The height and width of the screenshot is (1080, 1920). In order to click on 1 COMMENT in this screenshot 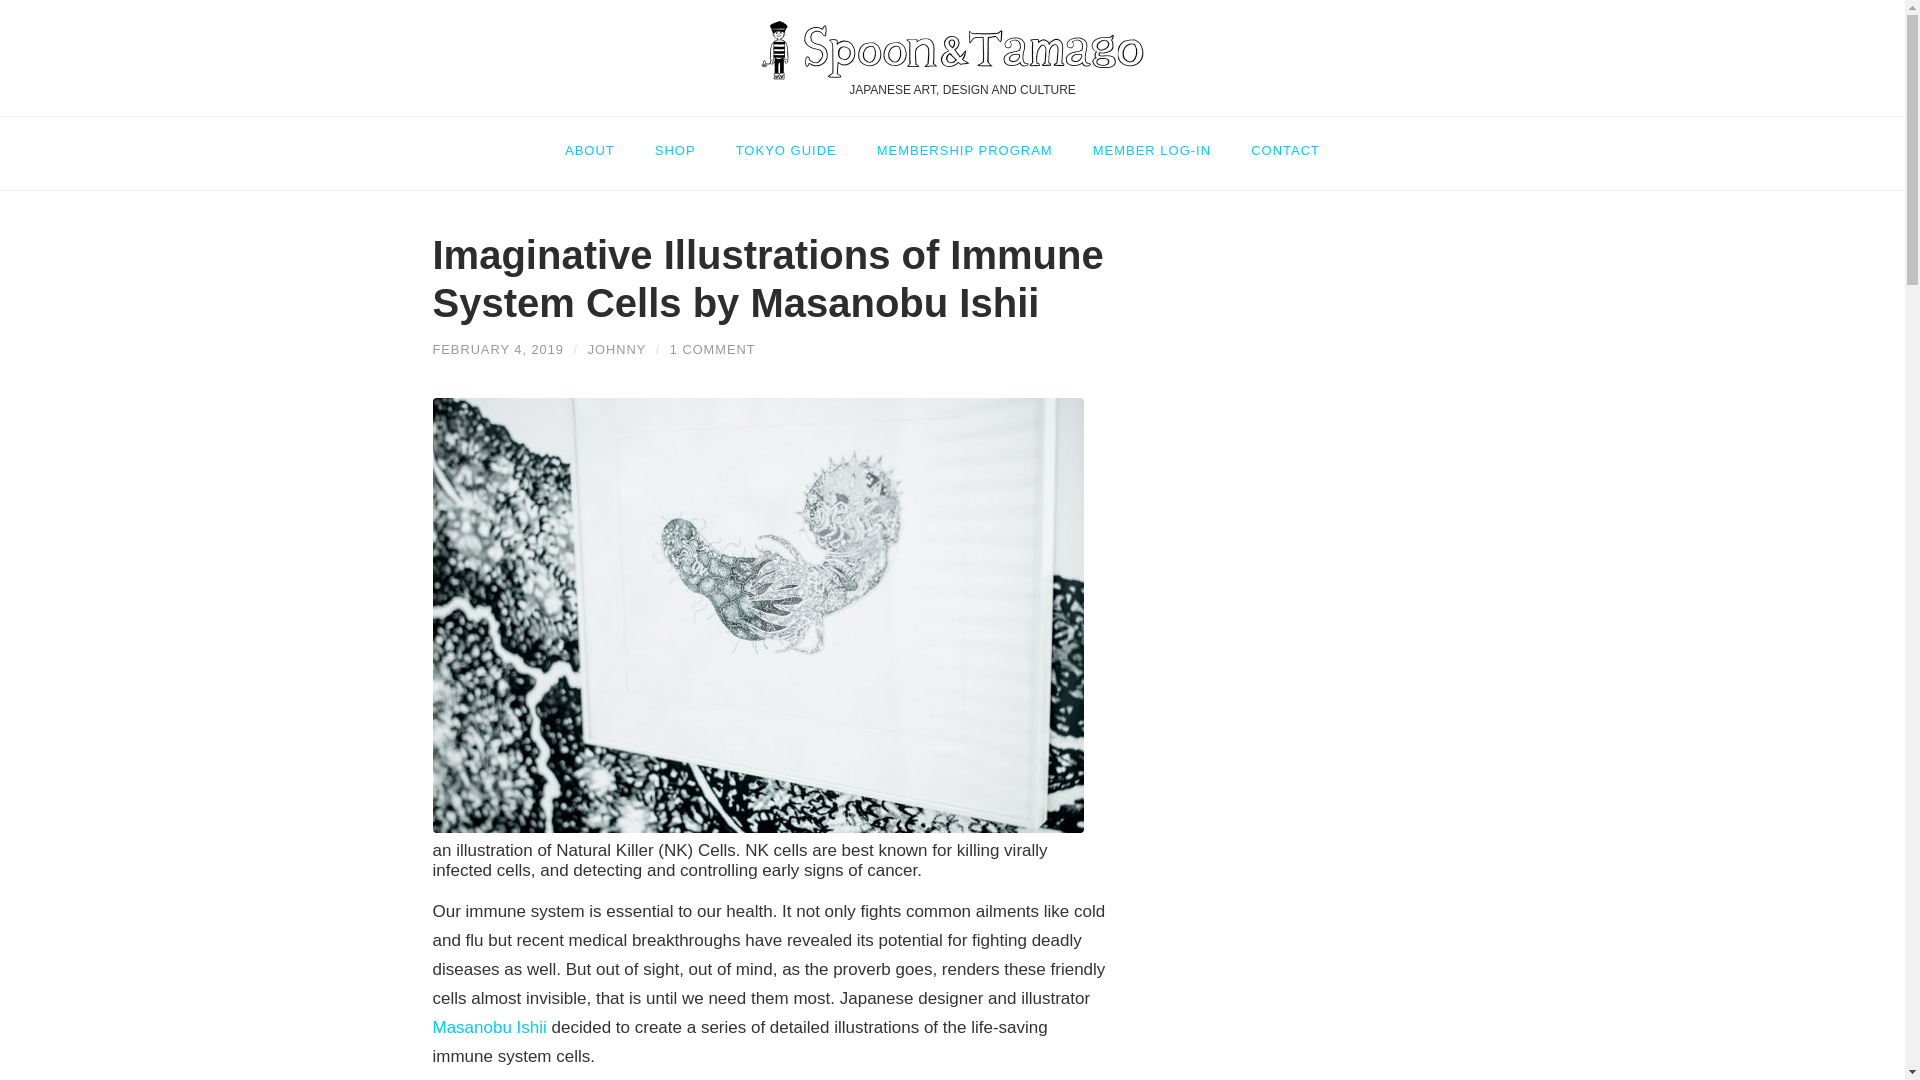, I will do `click(713, 350)`.